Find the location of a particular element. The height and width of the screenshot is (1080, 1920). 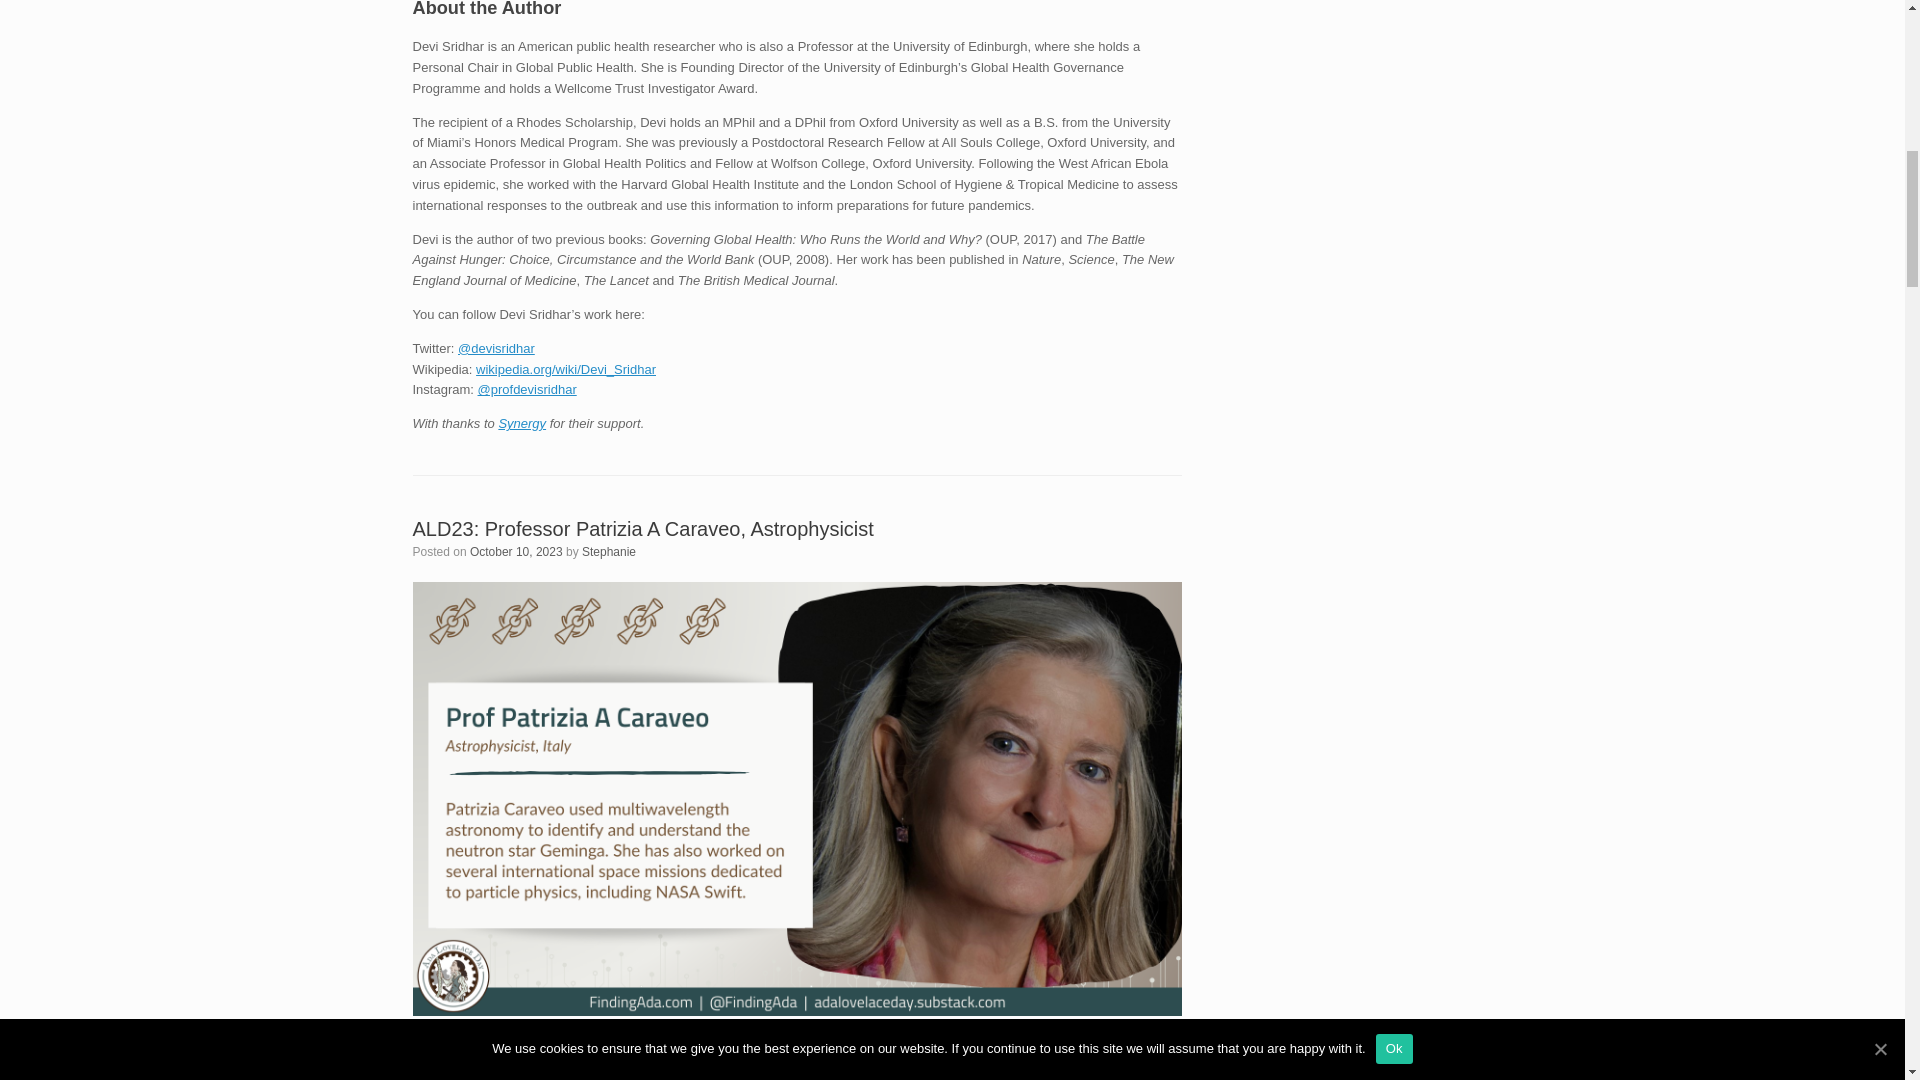

8:30 pm is located at coordinates (516, 552).